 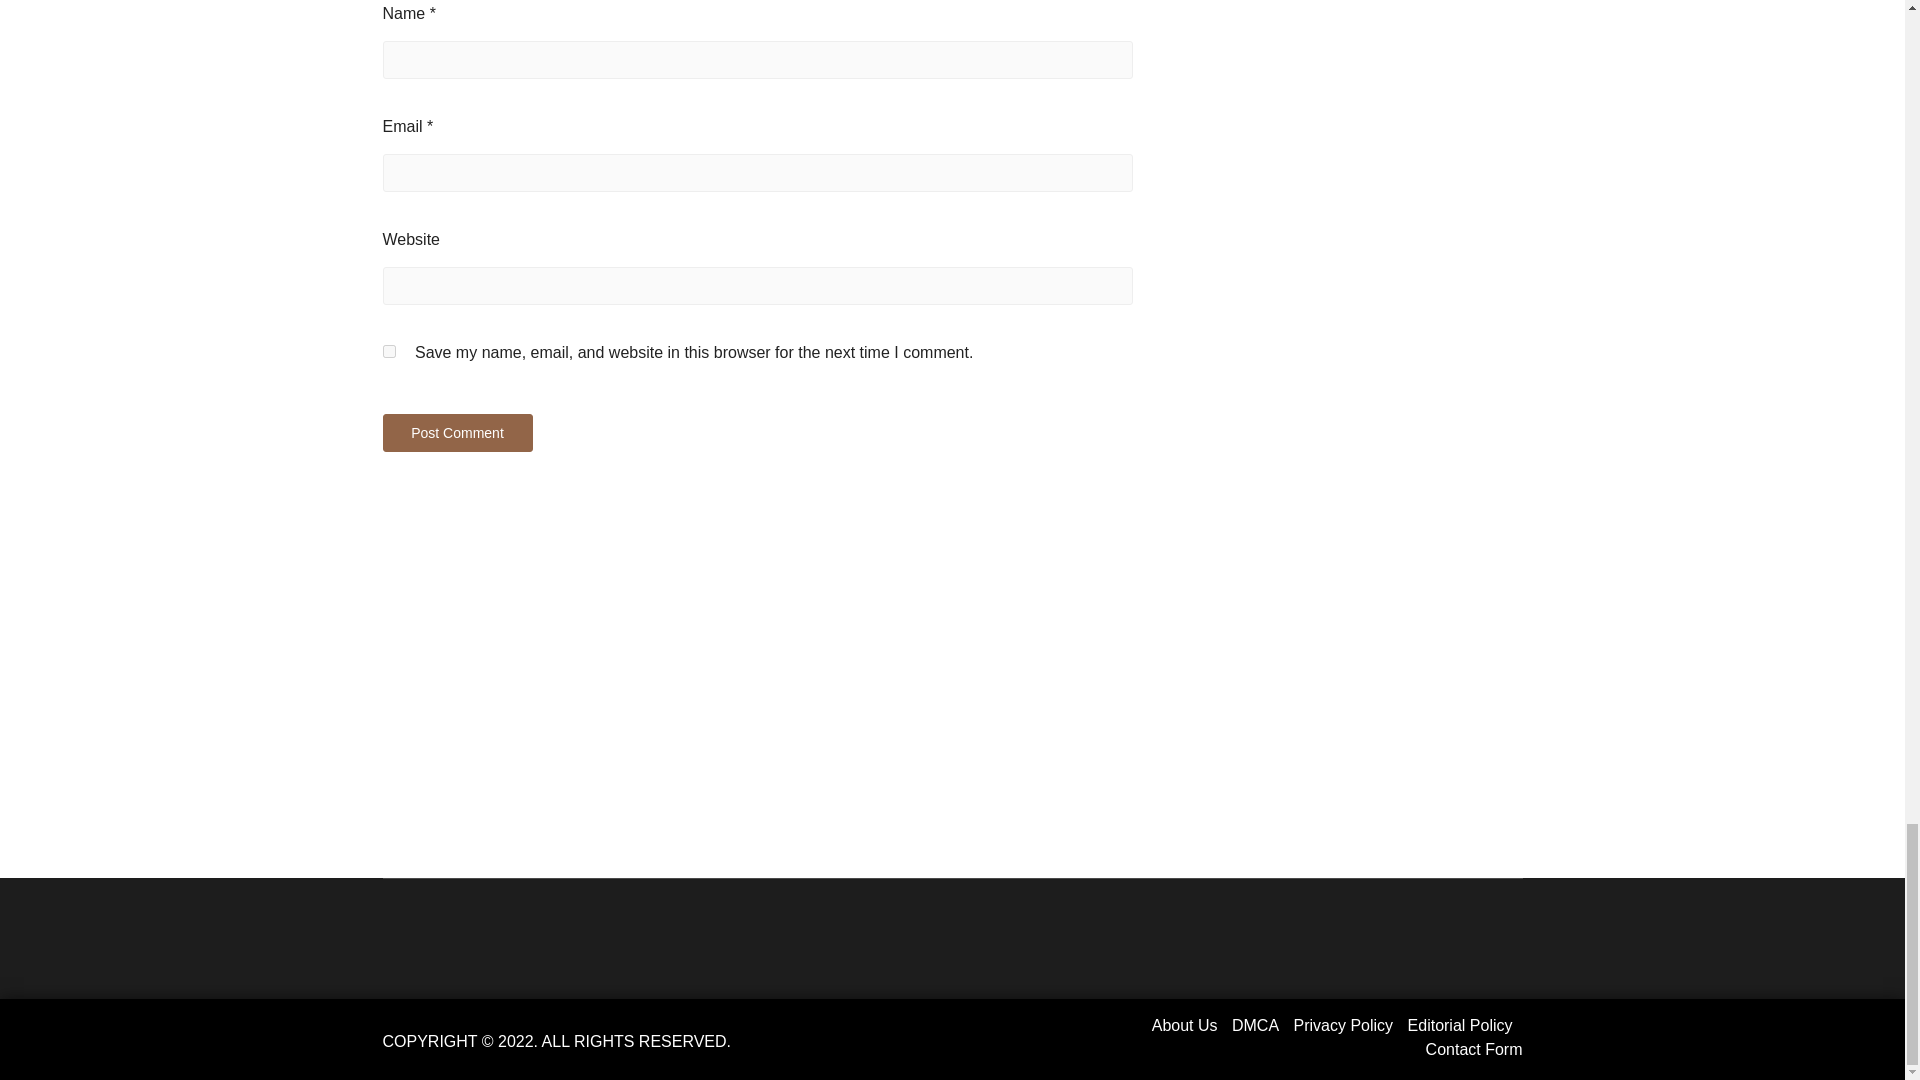 I want to click on yes, so click(x=388, y=350).